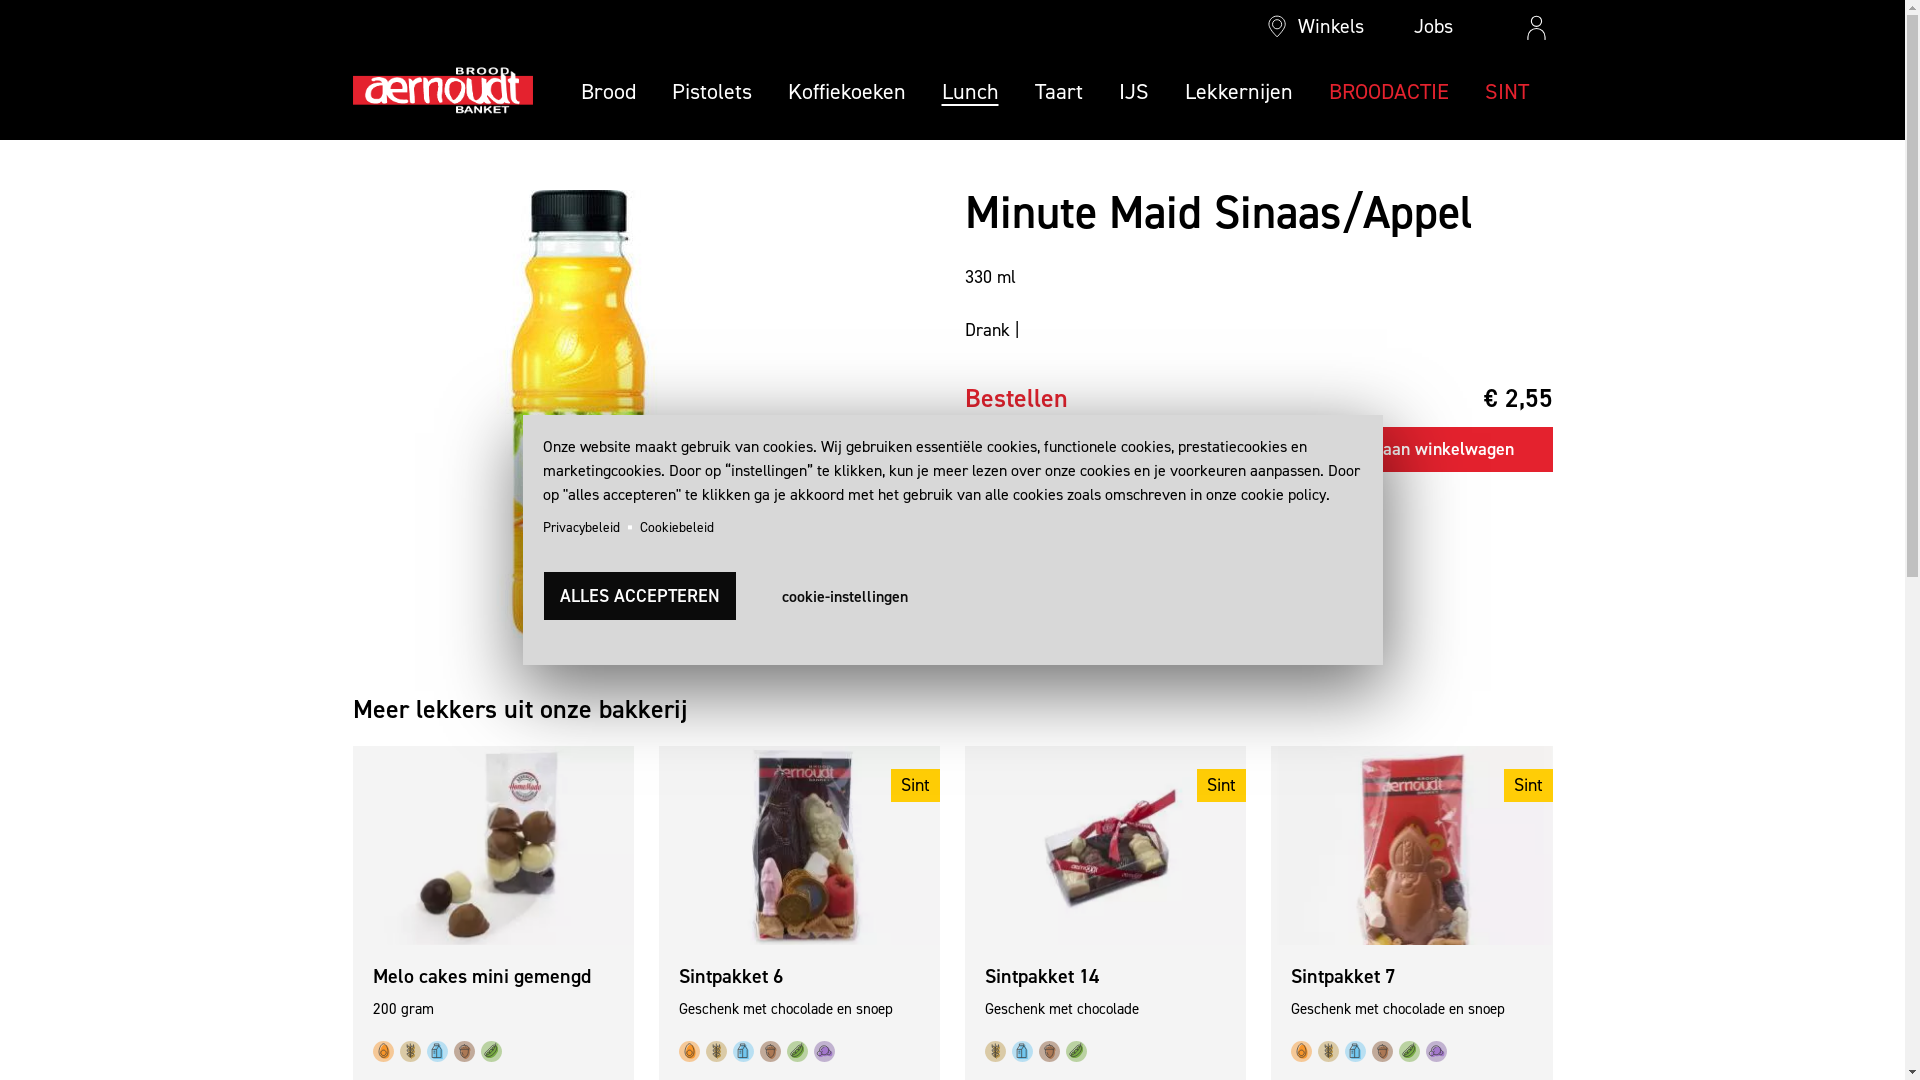  Describe the element at coordinates (492, 846) in the screenshot. I see `Image` at that location.